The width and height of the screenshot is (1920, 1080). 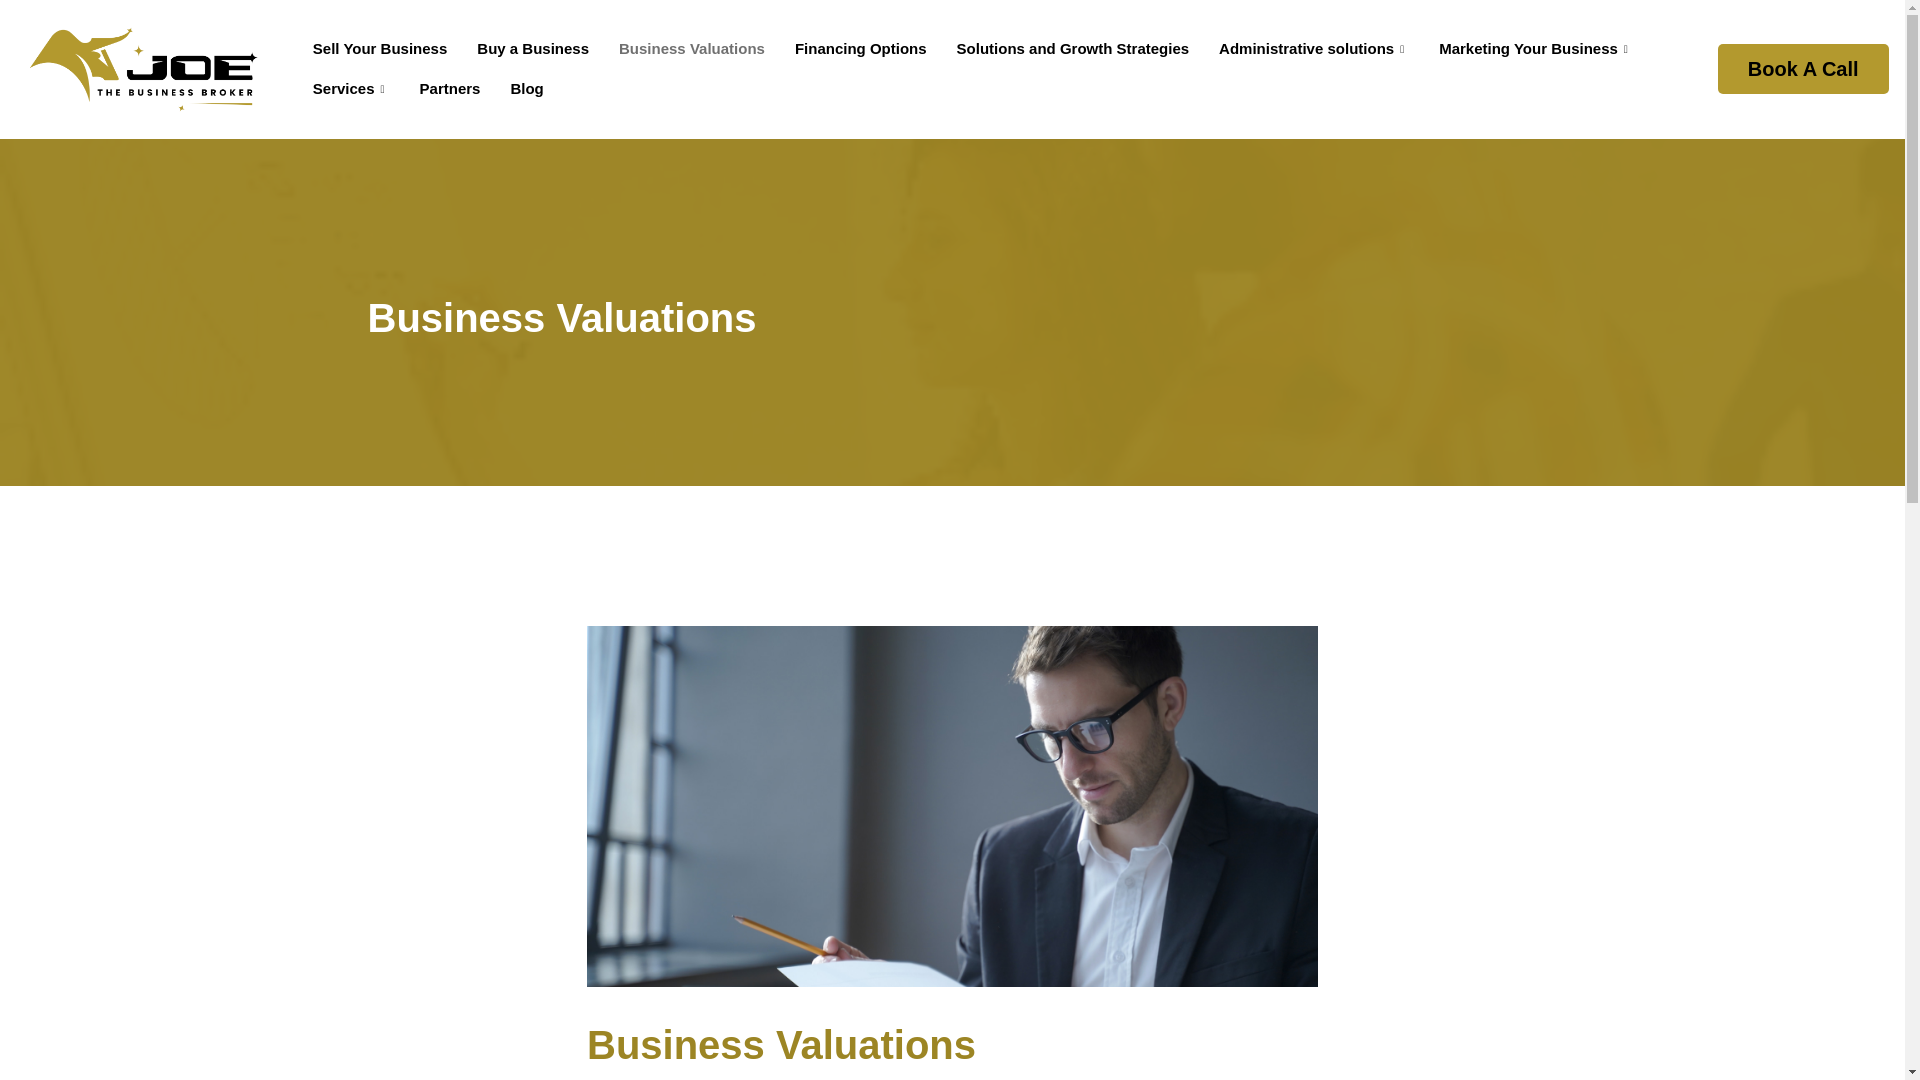 What do you see at coordinates (351, 89) in the screenshot?
I see `Services` at bounding box center [351, 89].